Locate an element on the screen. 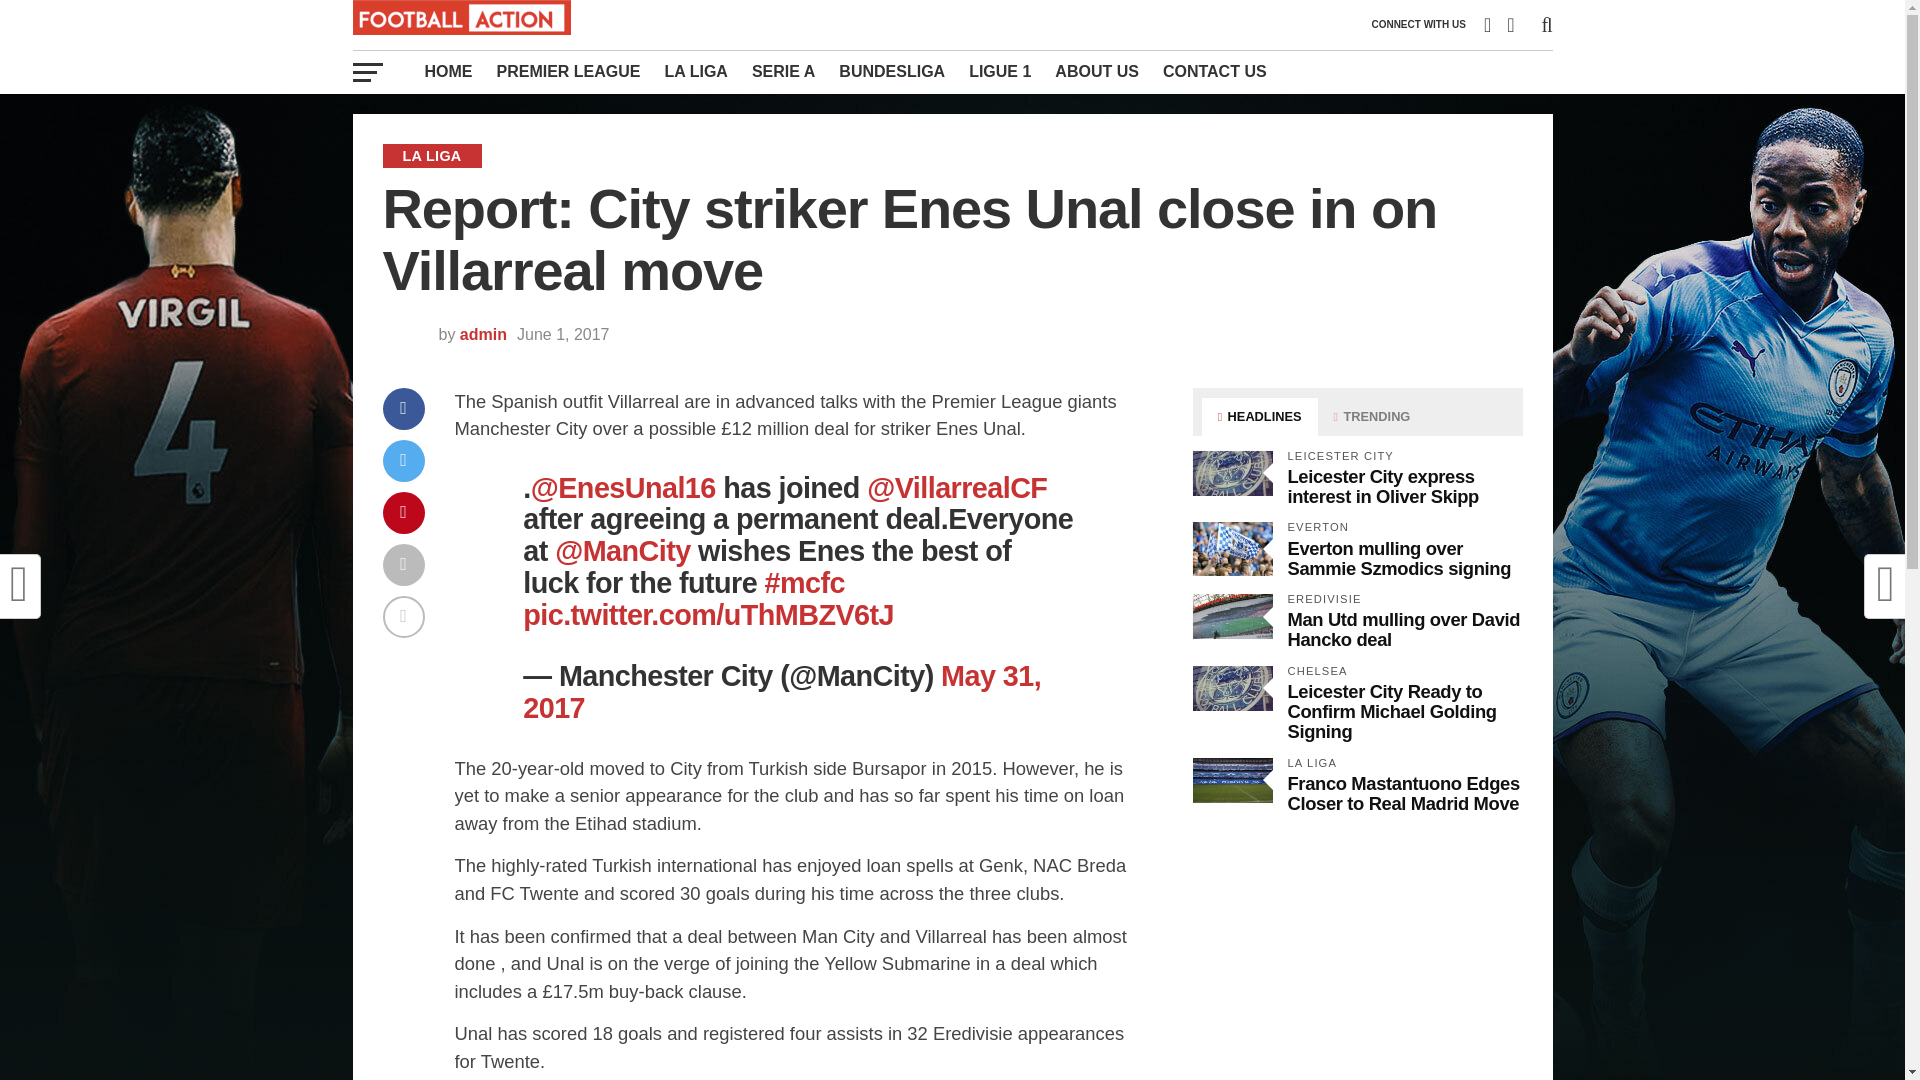 The width and height of the screenshot is (1920, 1080). HEADLINES is located at coordinates (1259, 417).